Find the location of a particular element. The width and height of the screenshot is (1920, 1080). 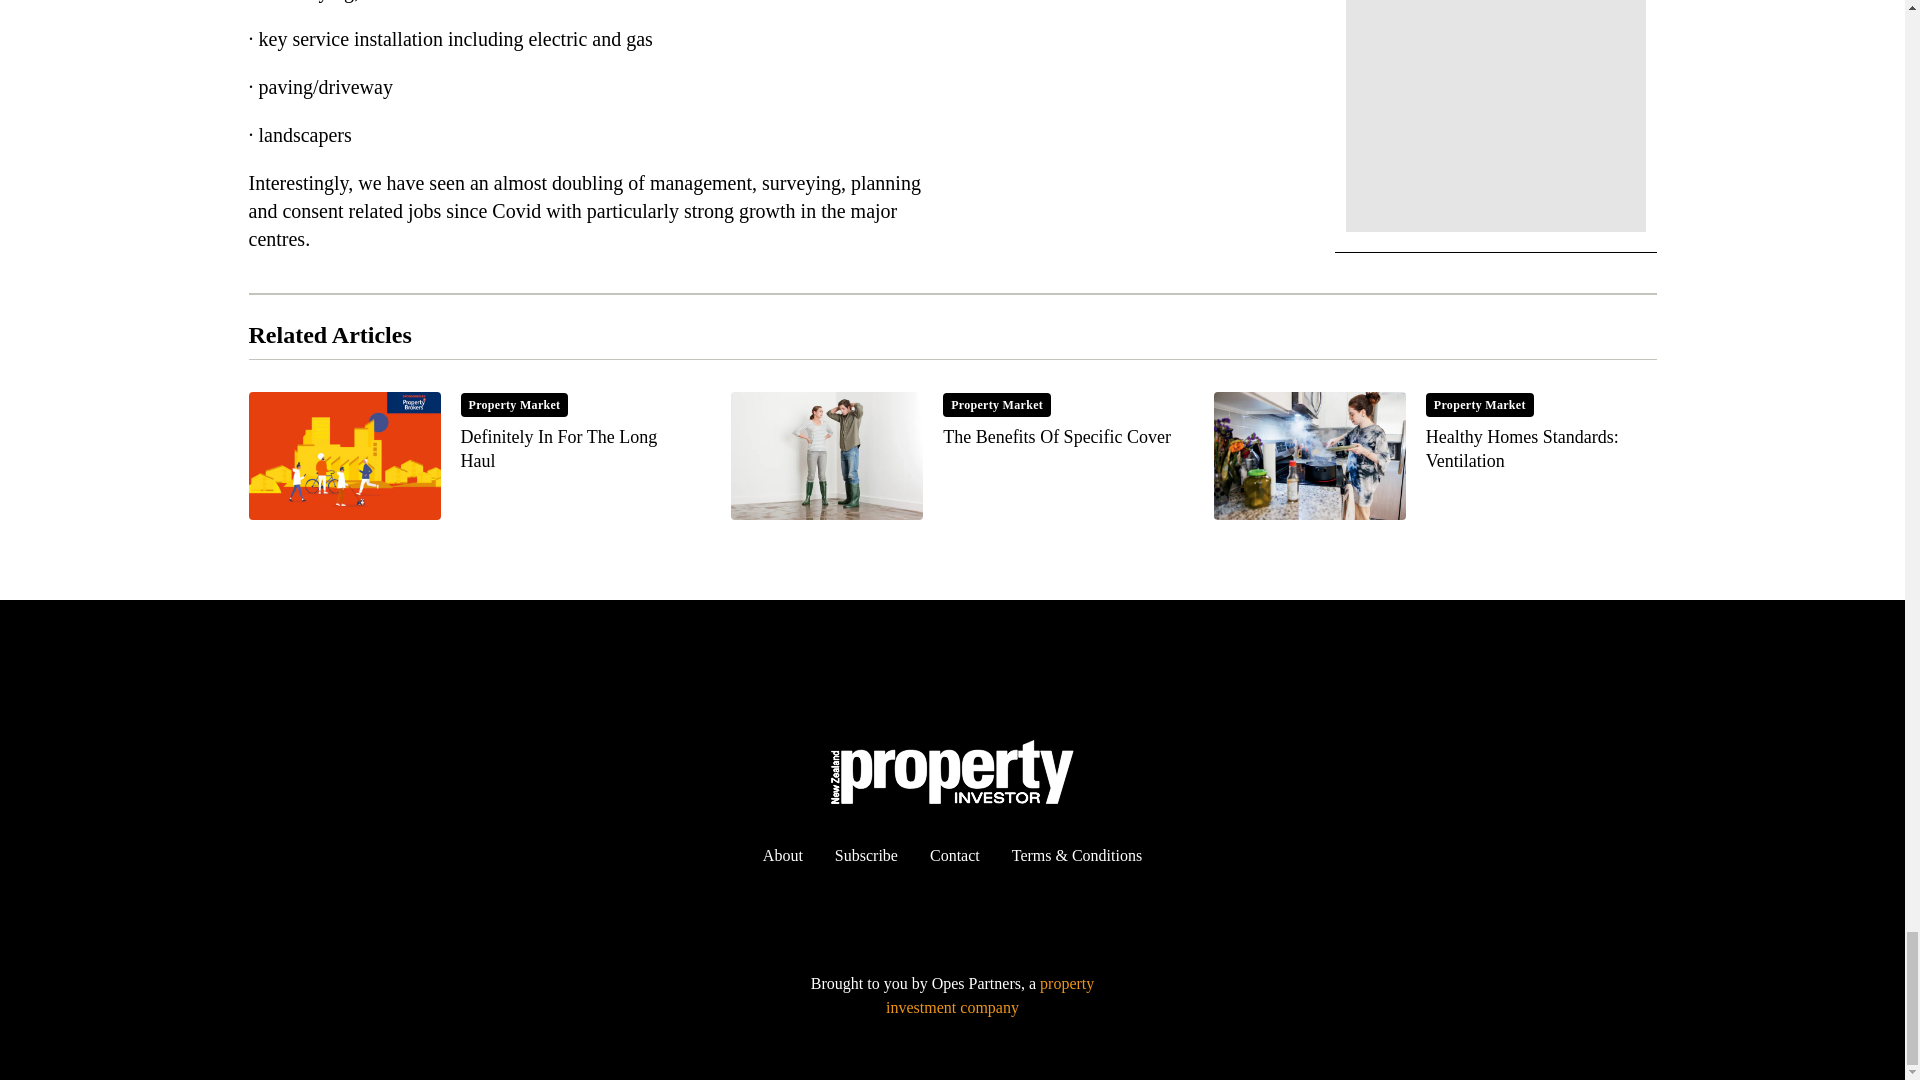

Contact is located at coordinates (1434, 456).